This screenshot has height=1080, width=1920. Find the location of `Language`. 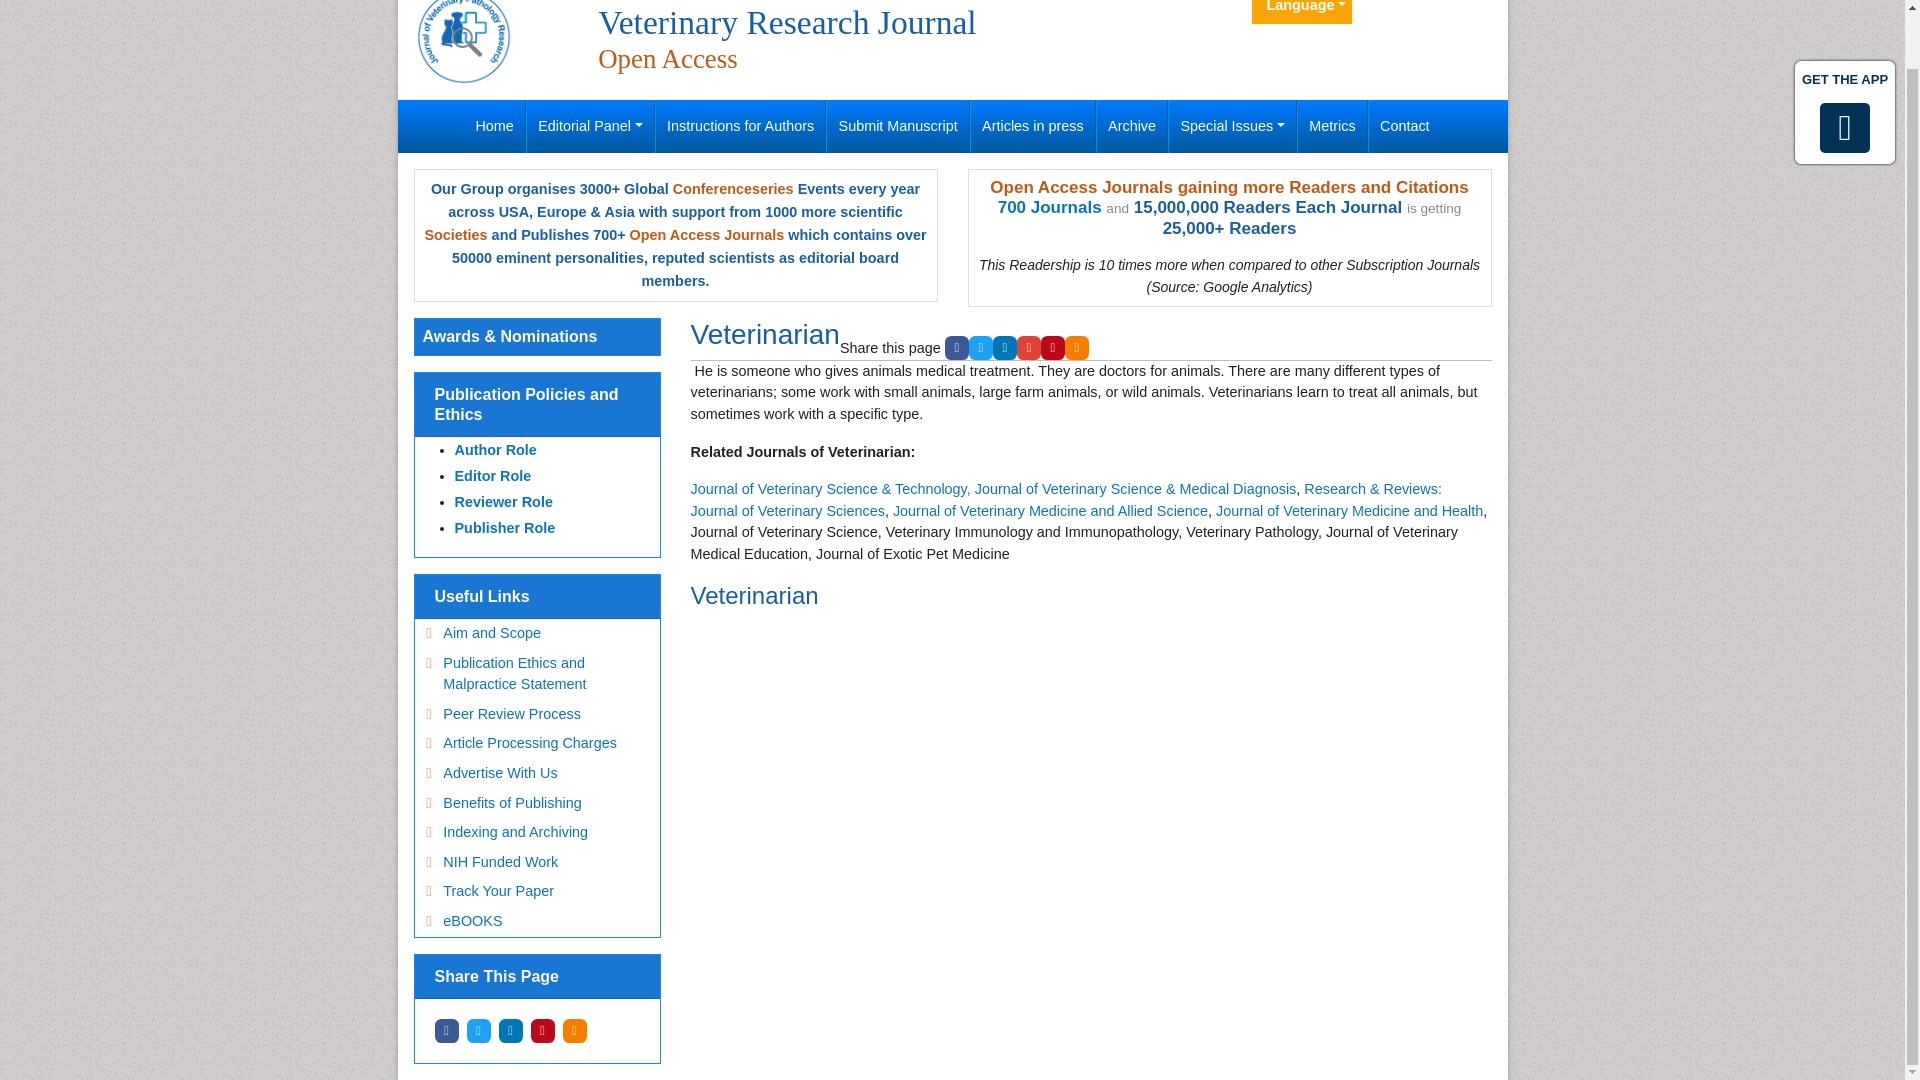

Language is located at coordinates (1301, 12).